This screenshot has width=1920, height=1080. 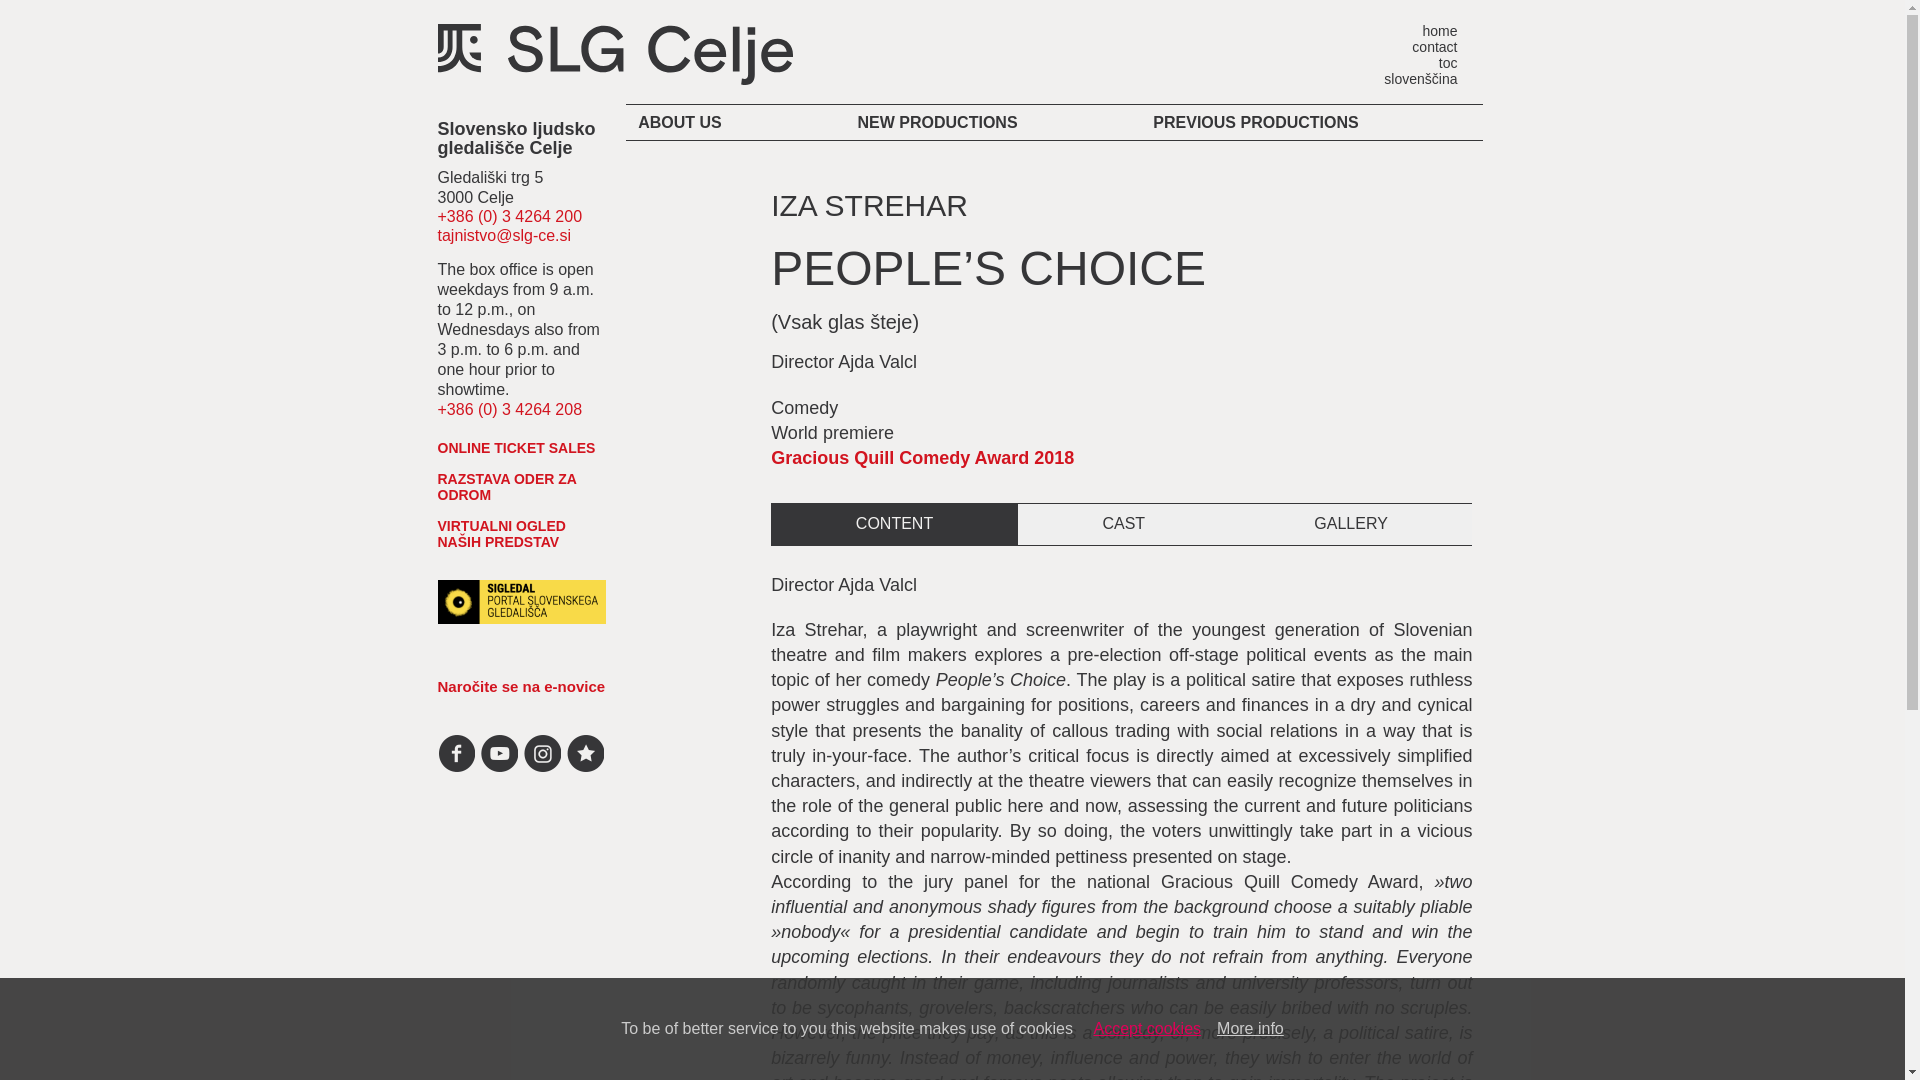 What do you see at coordinates (965, 157) in the screenshot?
I see `The Comedians of Carniola` at bounding box center [965, 157].